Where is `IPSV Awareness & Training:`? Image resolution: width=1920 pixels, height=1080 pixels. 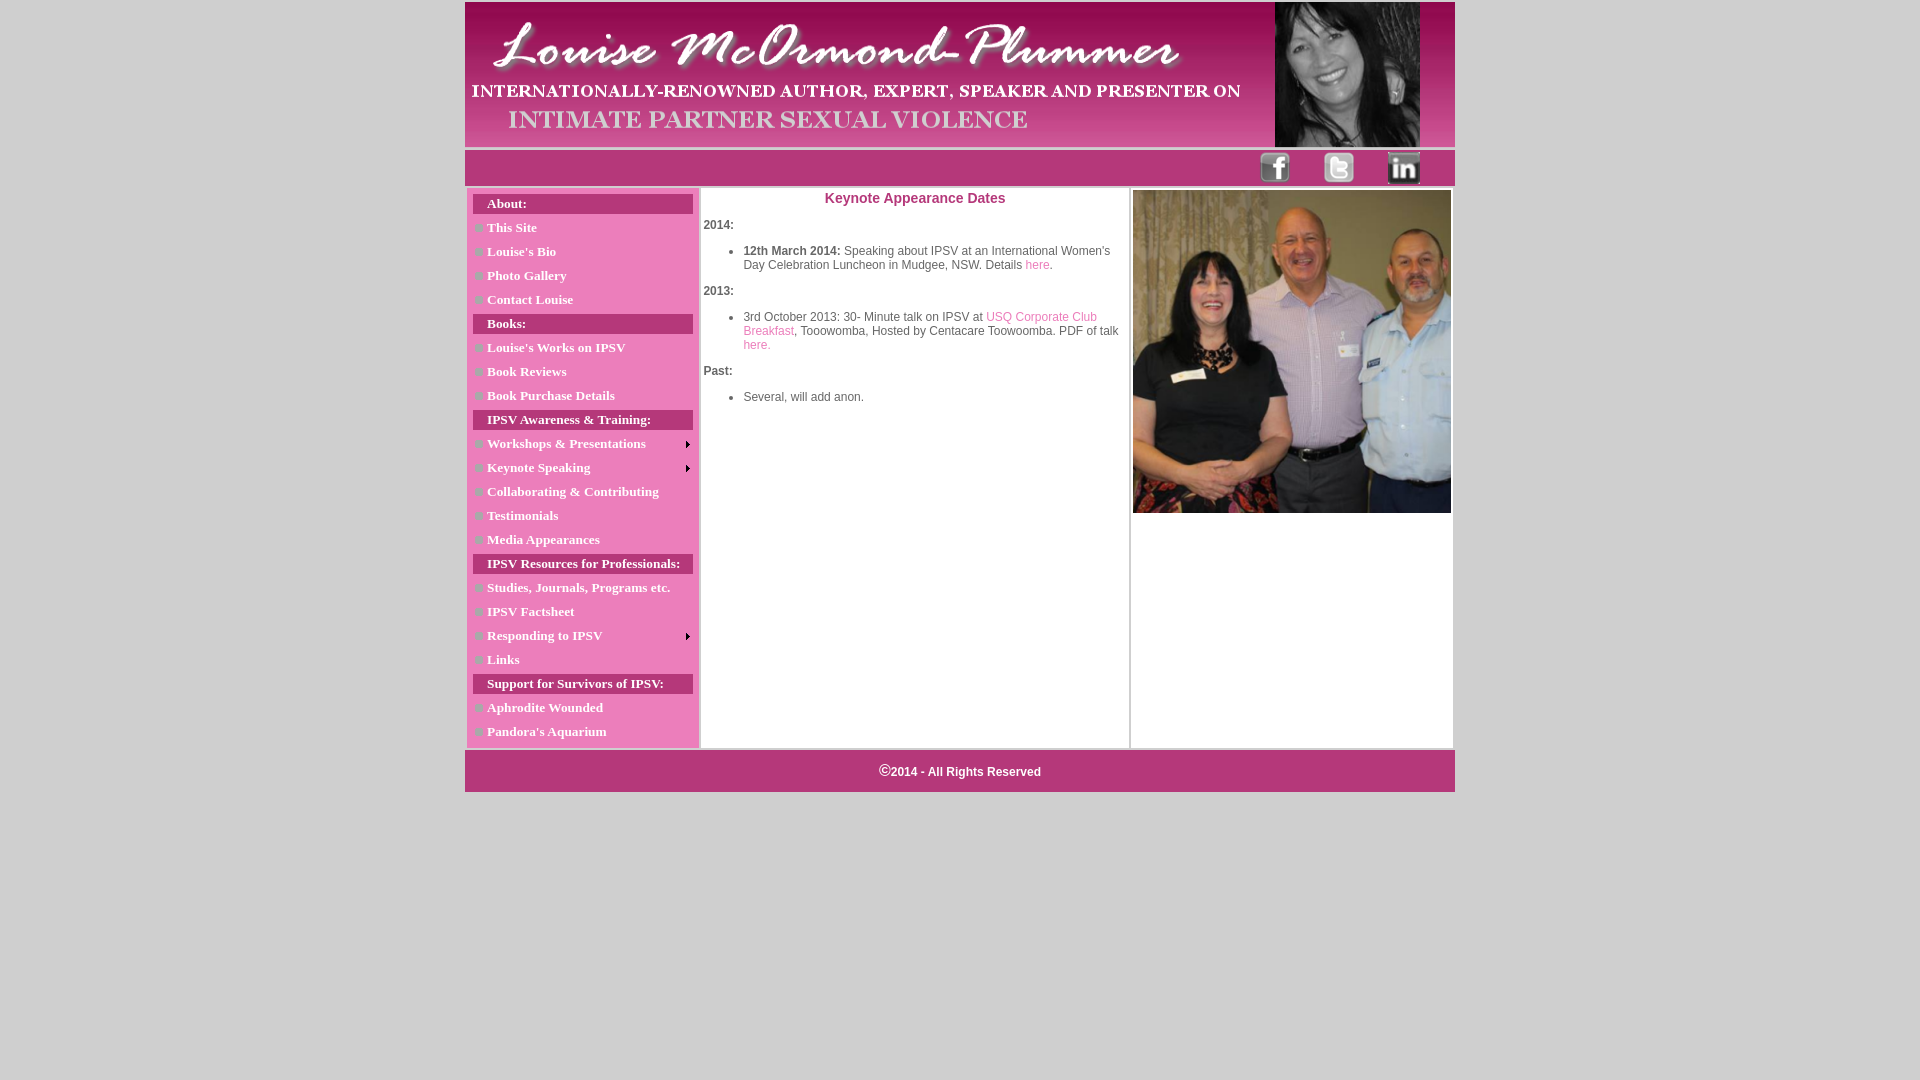 IPSV Awareness & Training: is located at coordinates (583, 420).